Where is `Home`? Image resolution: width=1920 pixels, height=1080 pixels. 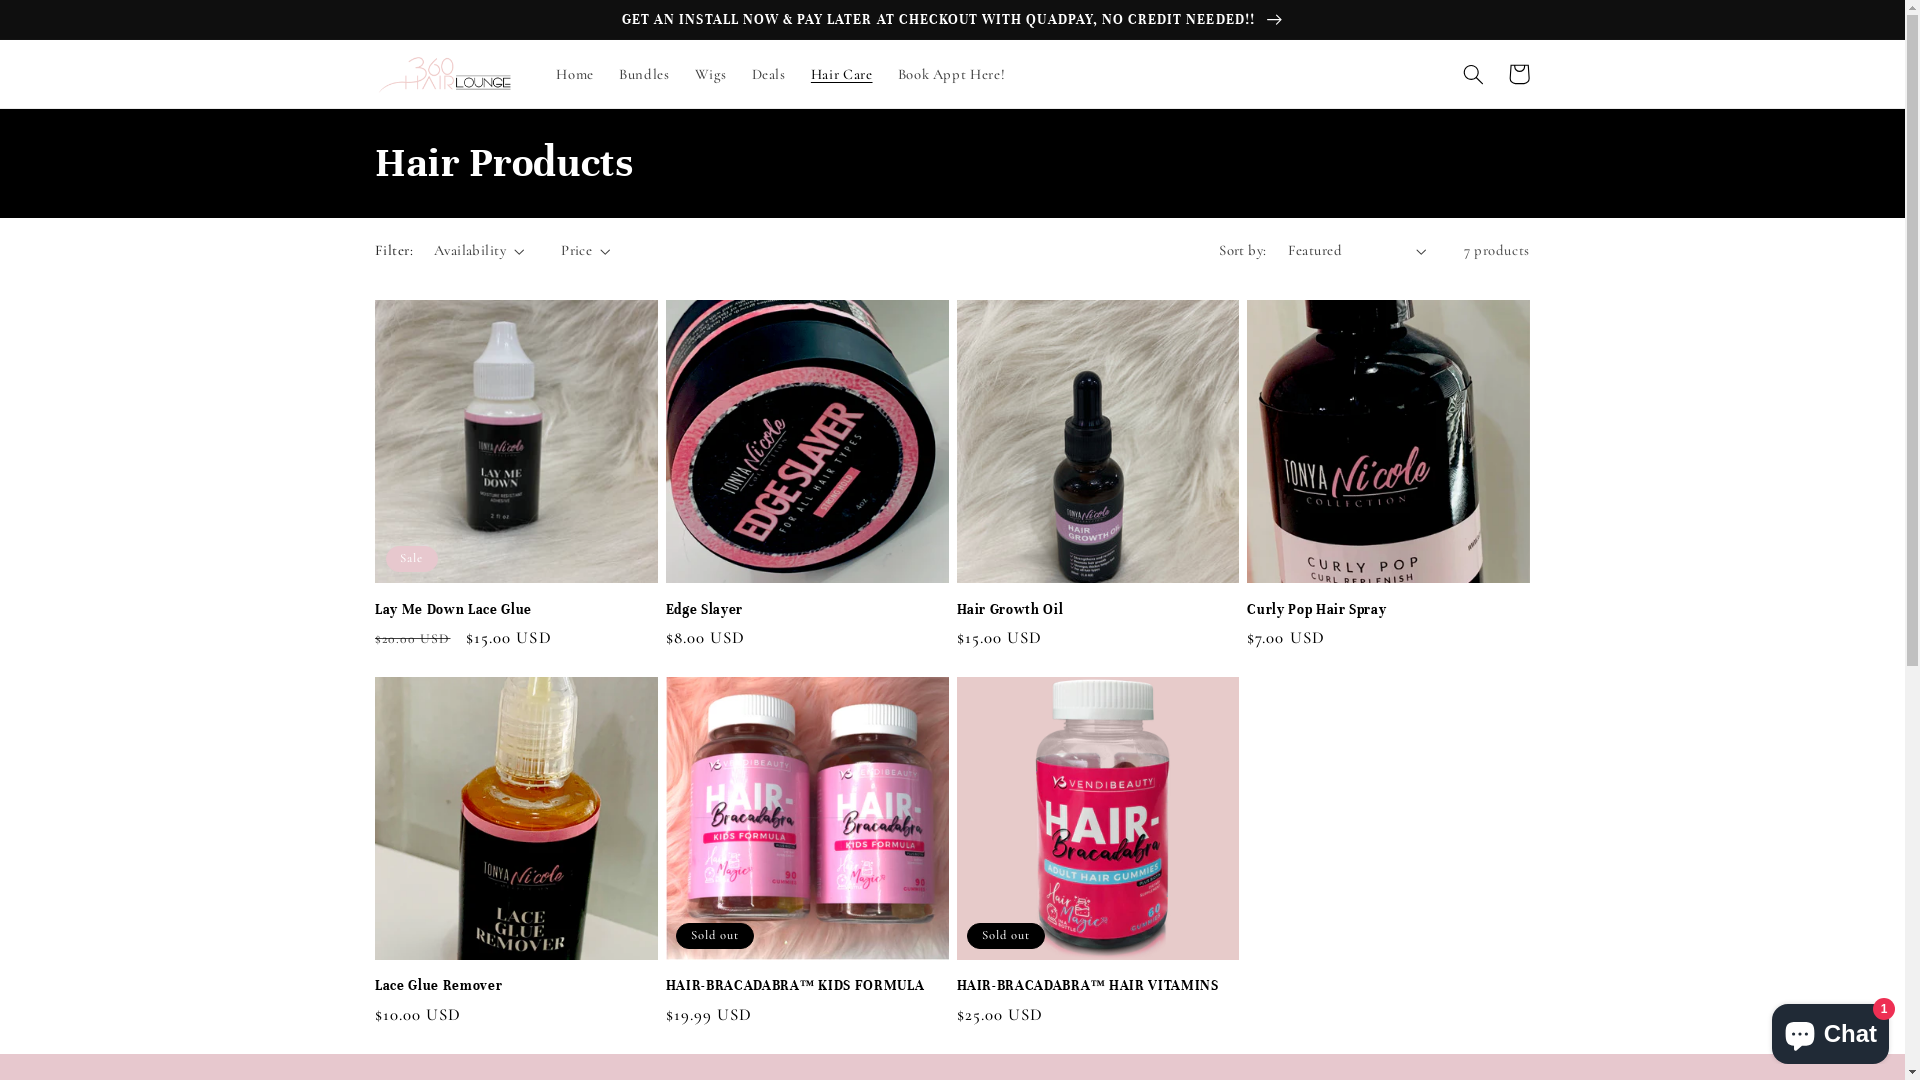
Home is located at coordinates (576, 74).